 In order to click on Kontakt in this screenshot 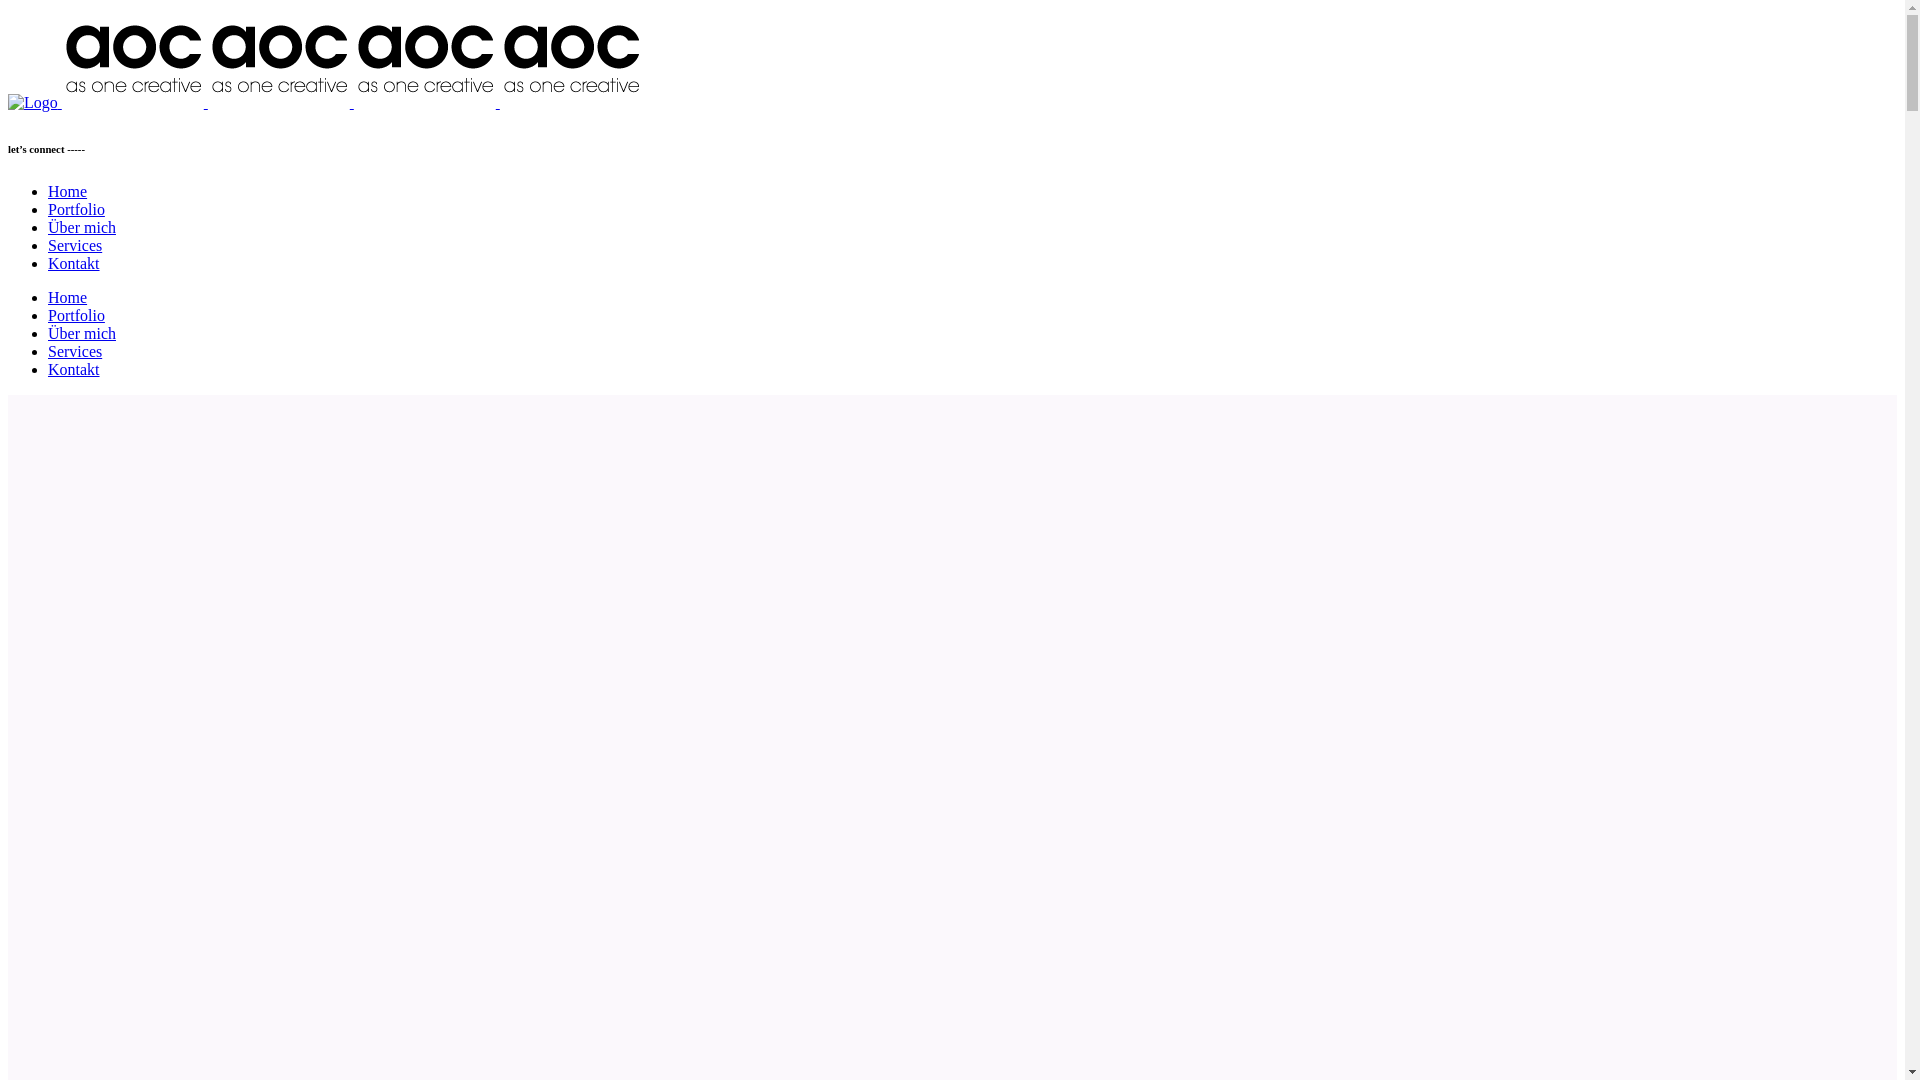, I will do `click(74, 370)`.